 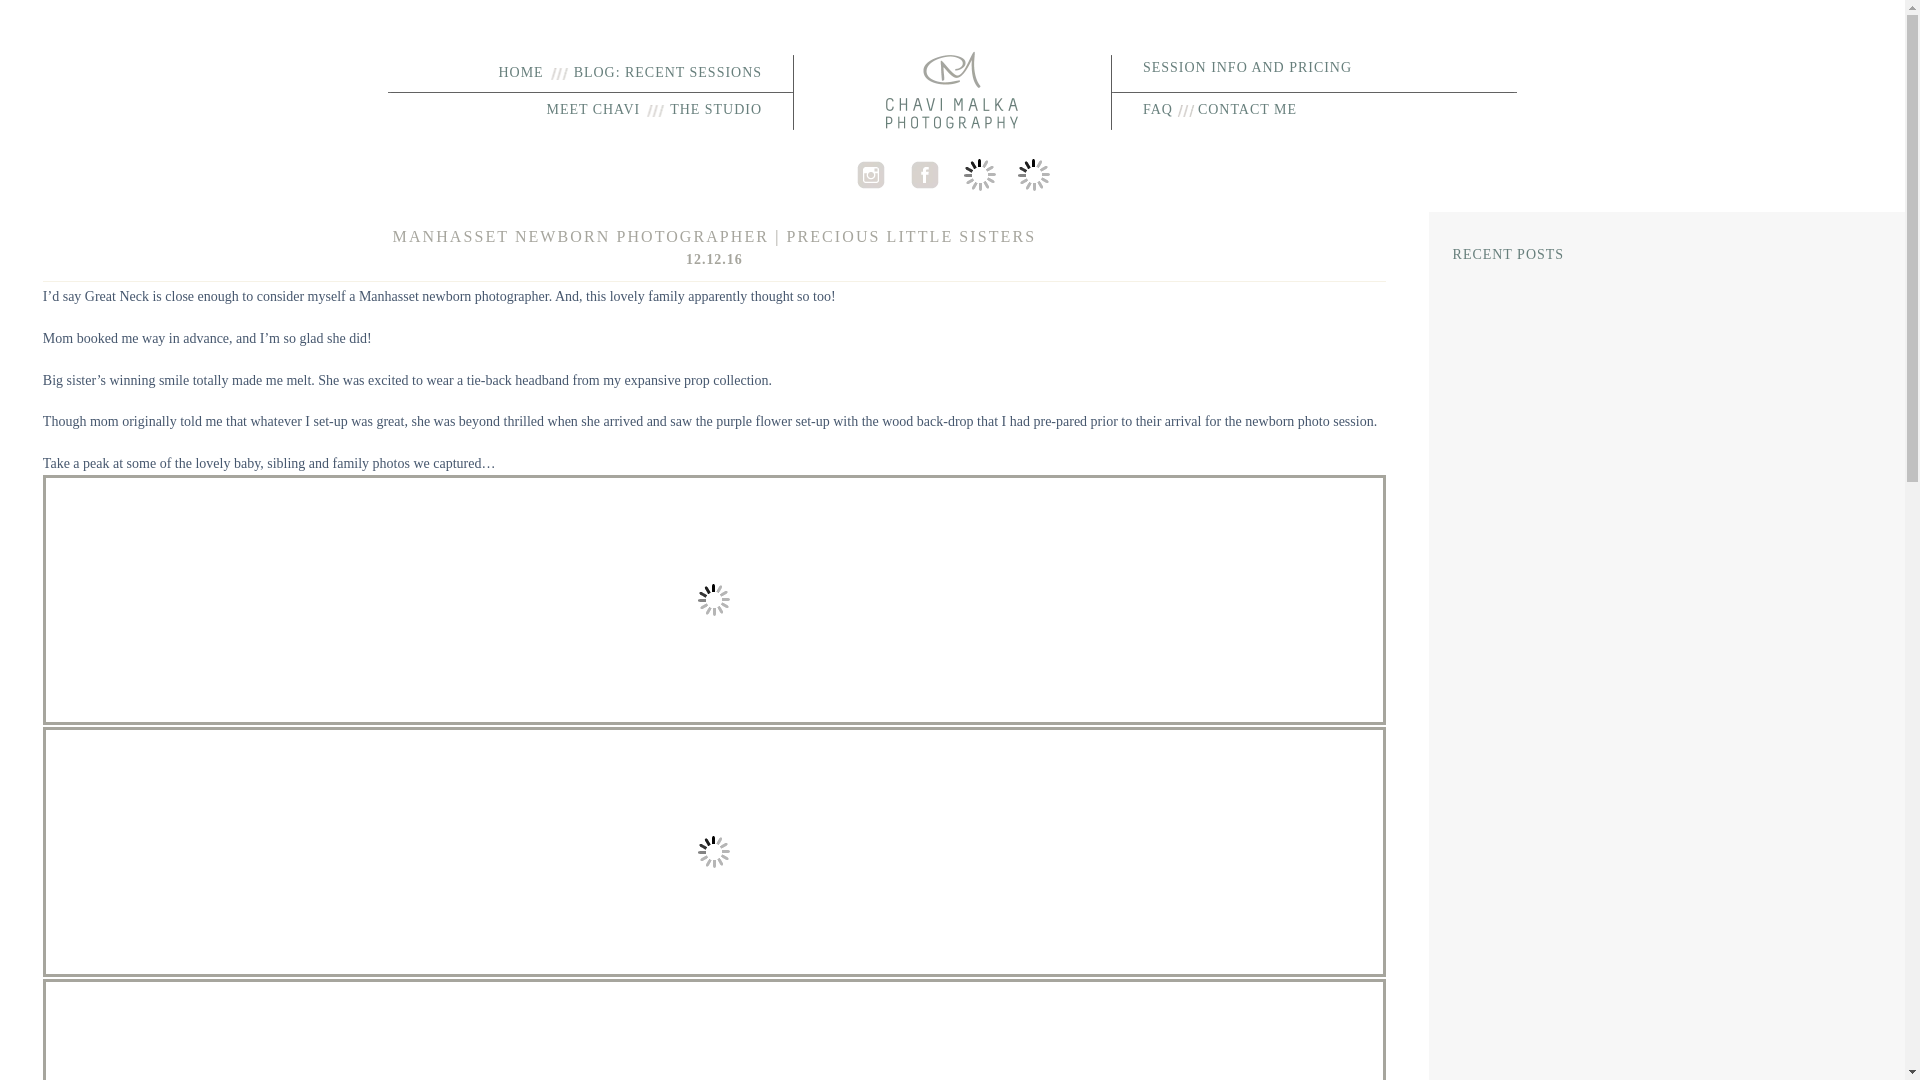 What do you see at coordinates (1246, 67) in the screenshot?
I see `SESSION INFO AND PRICING` at bounding box center [1246, 67].